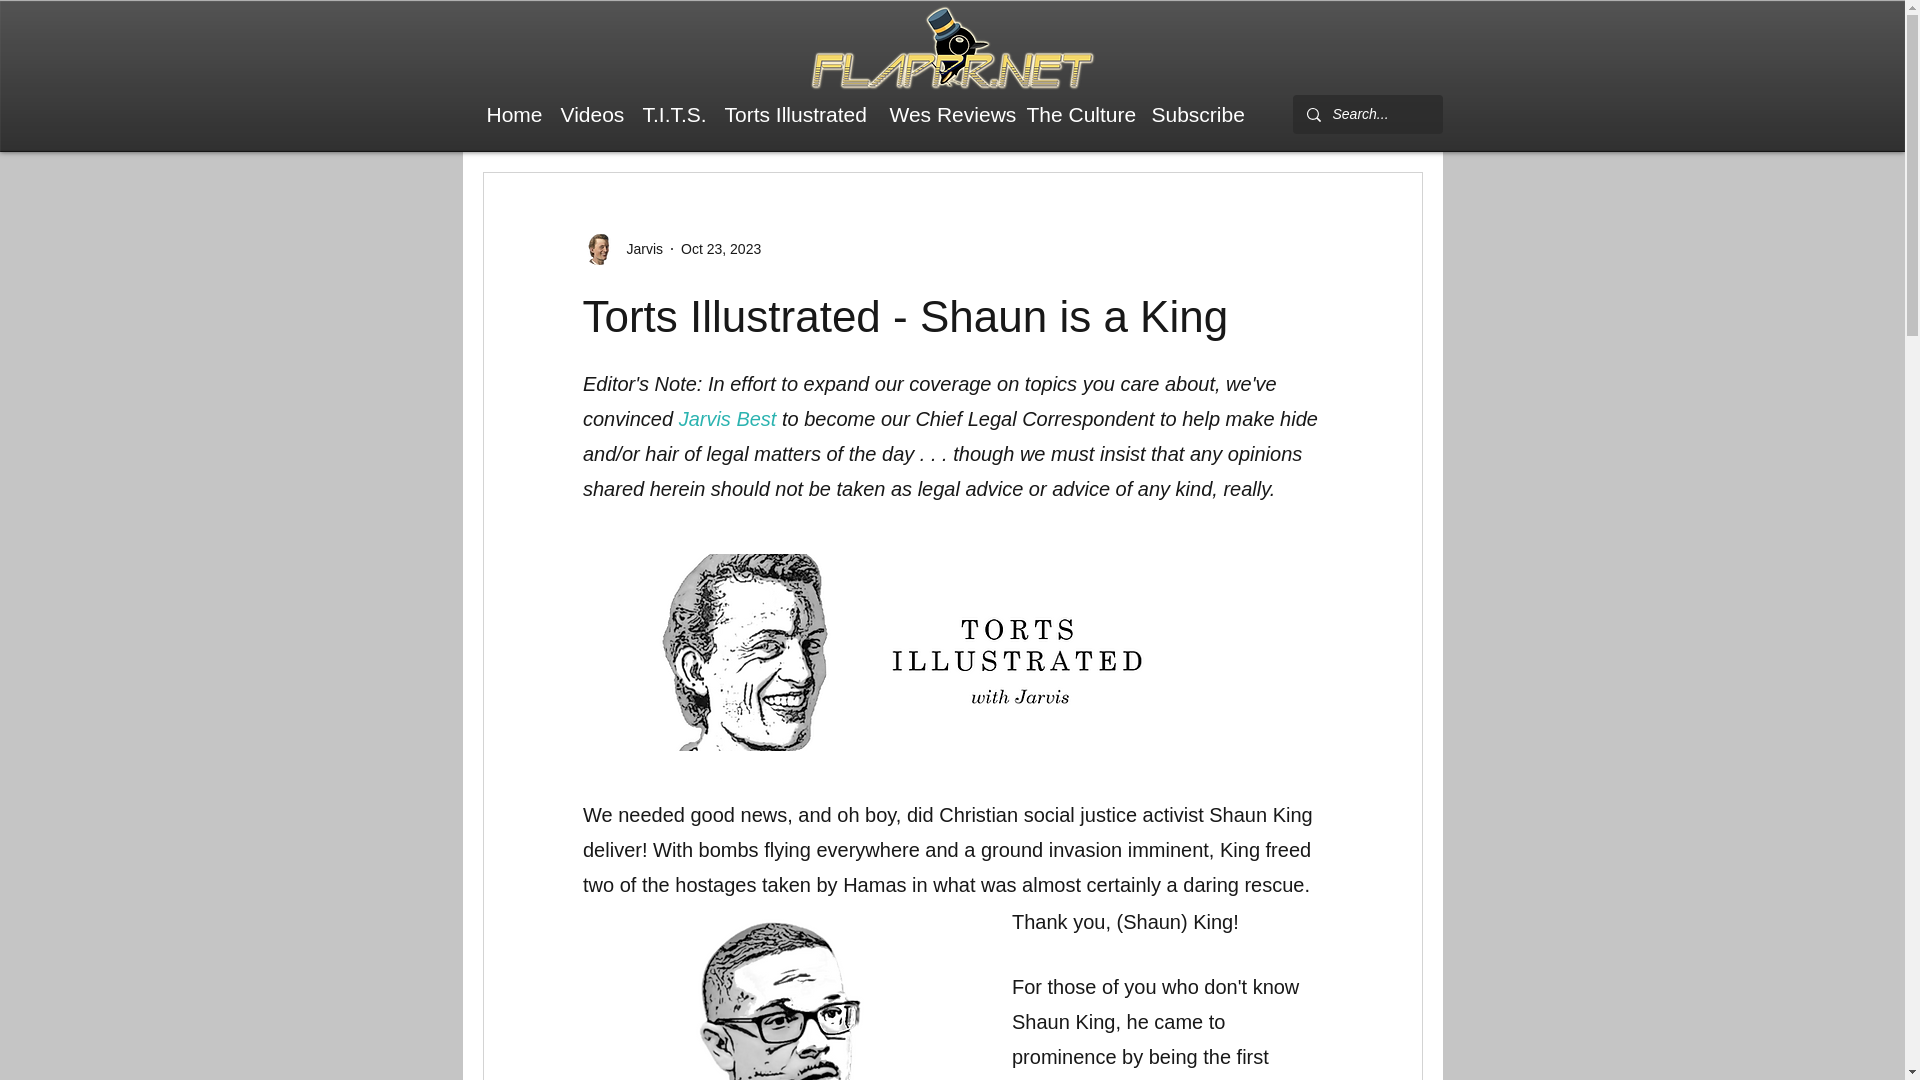 The height and width of the screenshot is (1080, 1920). Describe the element at coordinates (726, 418) in the screenshot. I see `Jarvis Best` at that location.